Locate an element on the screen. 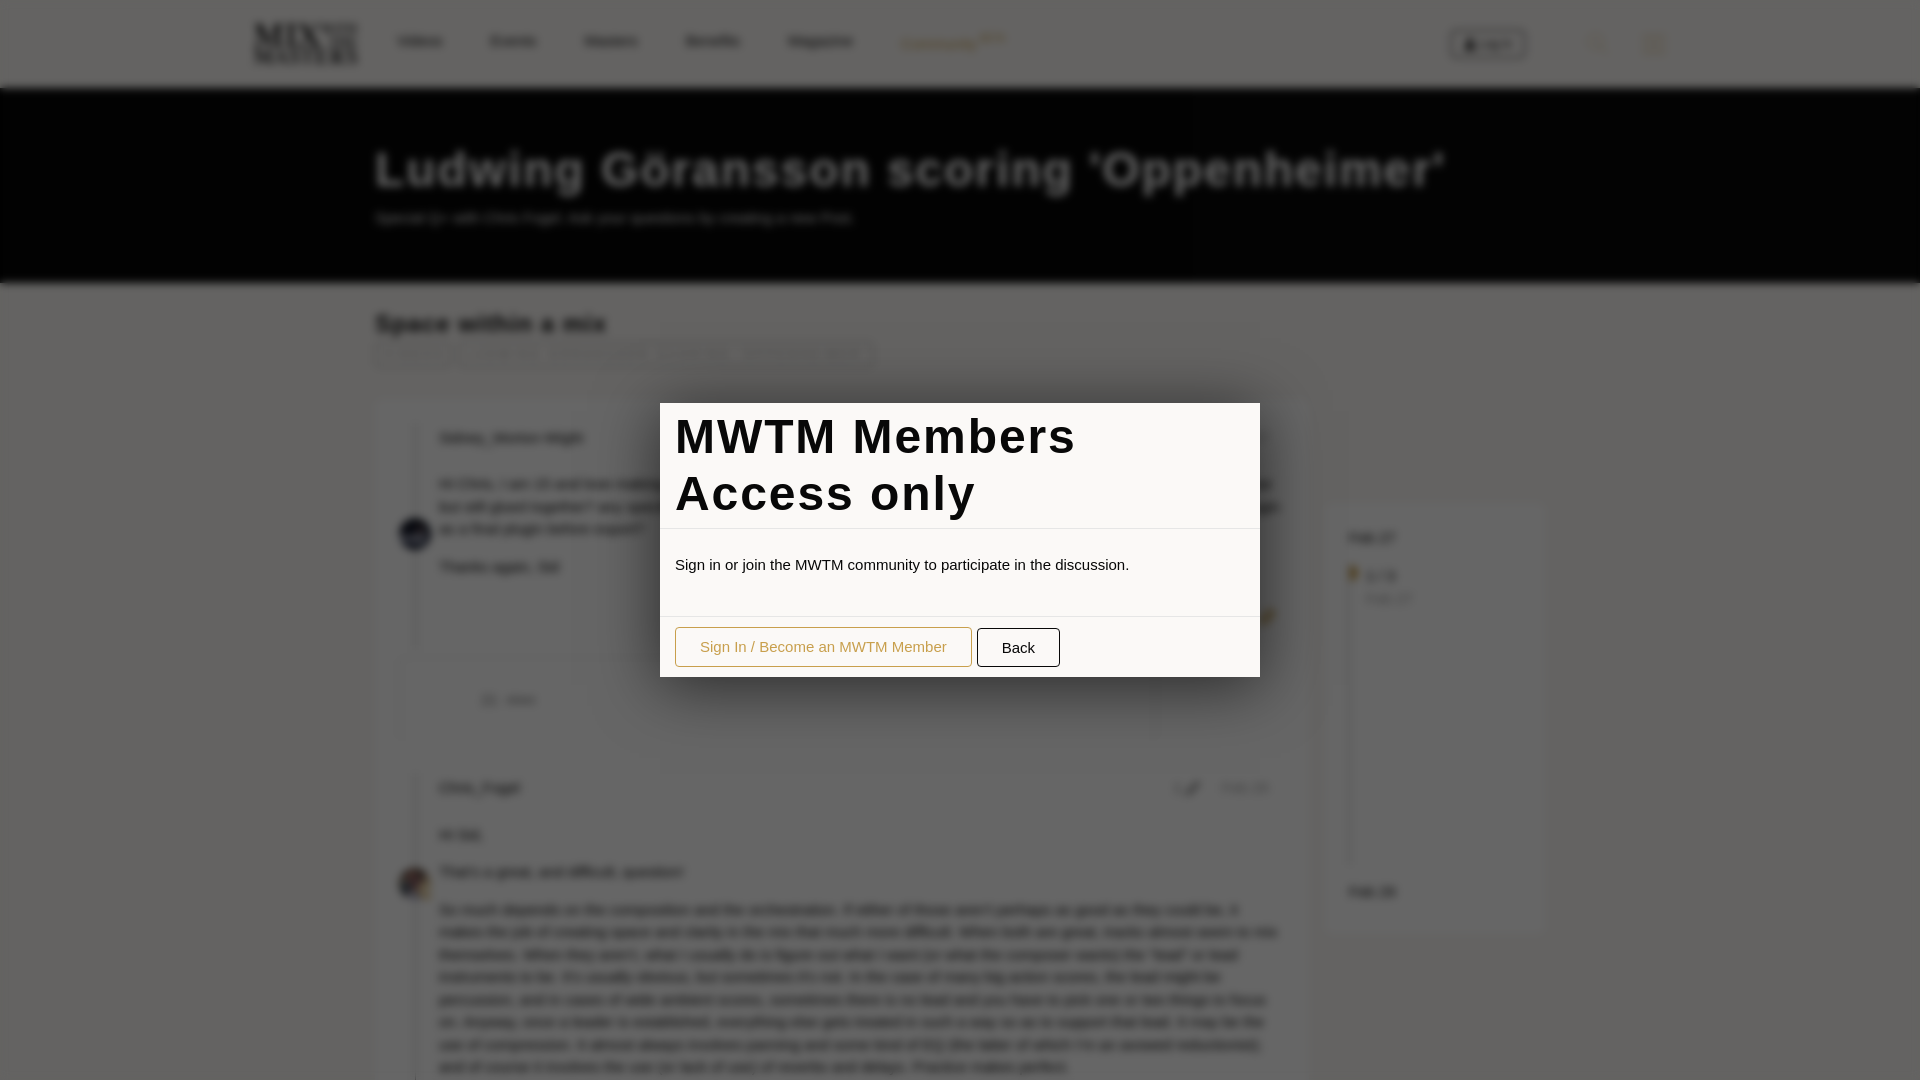 The width and height of the screenshot is (1920, 1080). Share and connect with Masters is located at coordinates (951, 44).